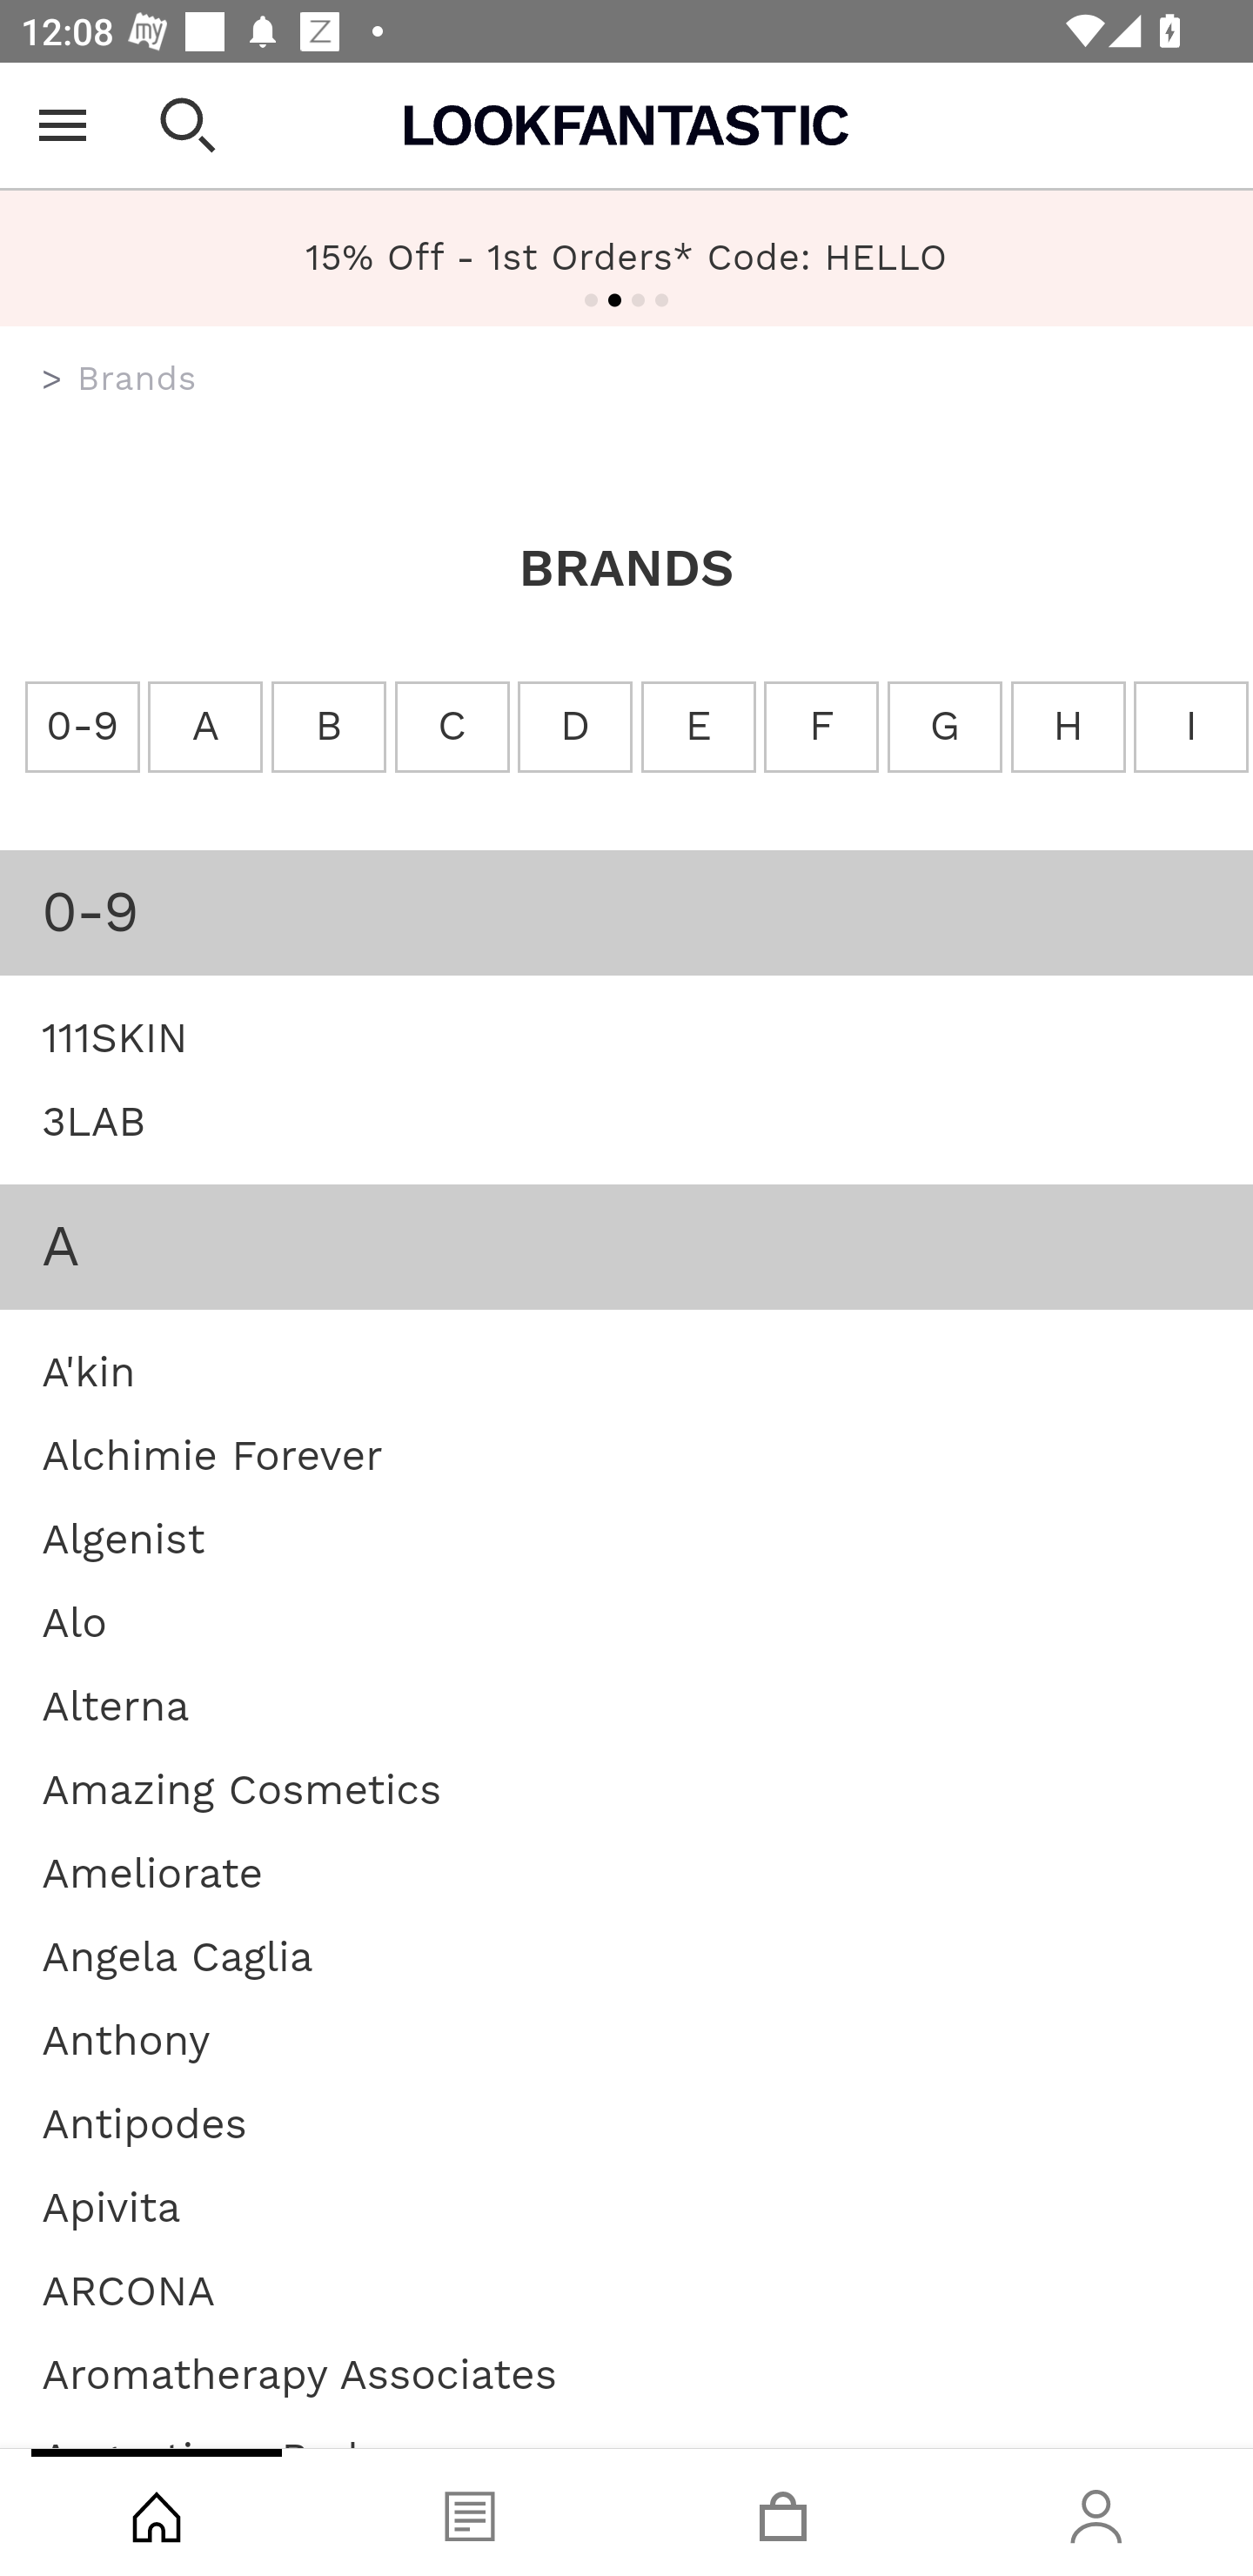 The height and width of the screenshot is (2576, 1253). What do you see at coordinates (157, 2512) in the screenshot?
I see `Shop, tab, 1 of 4` at bounding box center [157, 2512].